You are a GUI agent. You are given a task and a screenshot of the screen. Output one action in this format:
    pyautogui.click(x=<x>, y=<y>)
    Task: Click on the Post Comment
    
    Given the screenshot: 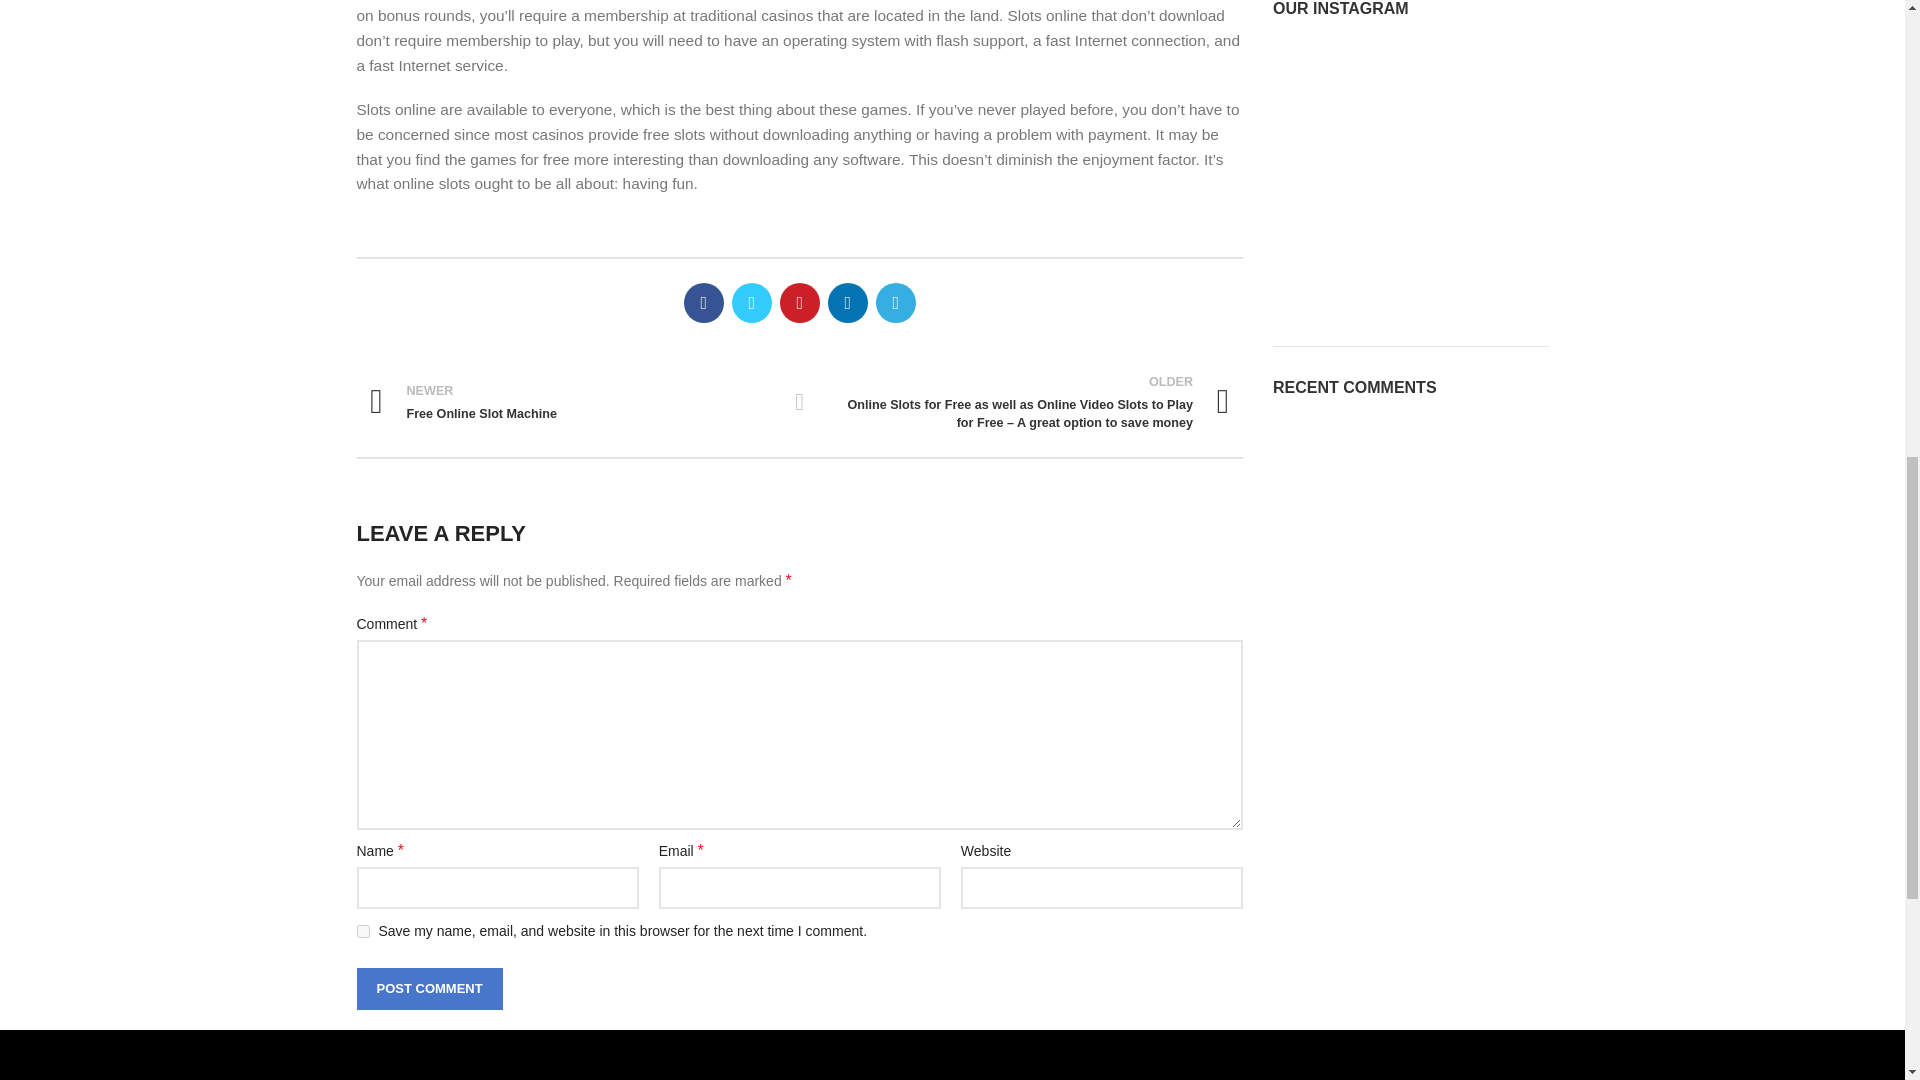 What is the action you would take?
    pyautogui.click(x=800, y=401)
    